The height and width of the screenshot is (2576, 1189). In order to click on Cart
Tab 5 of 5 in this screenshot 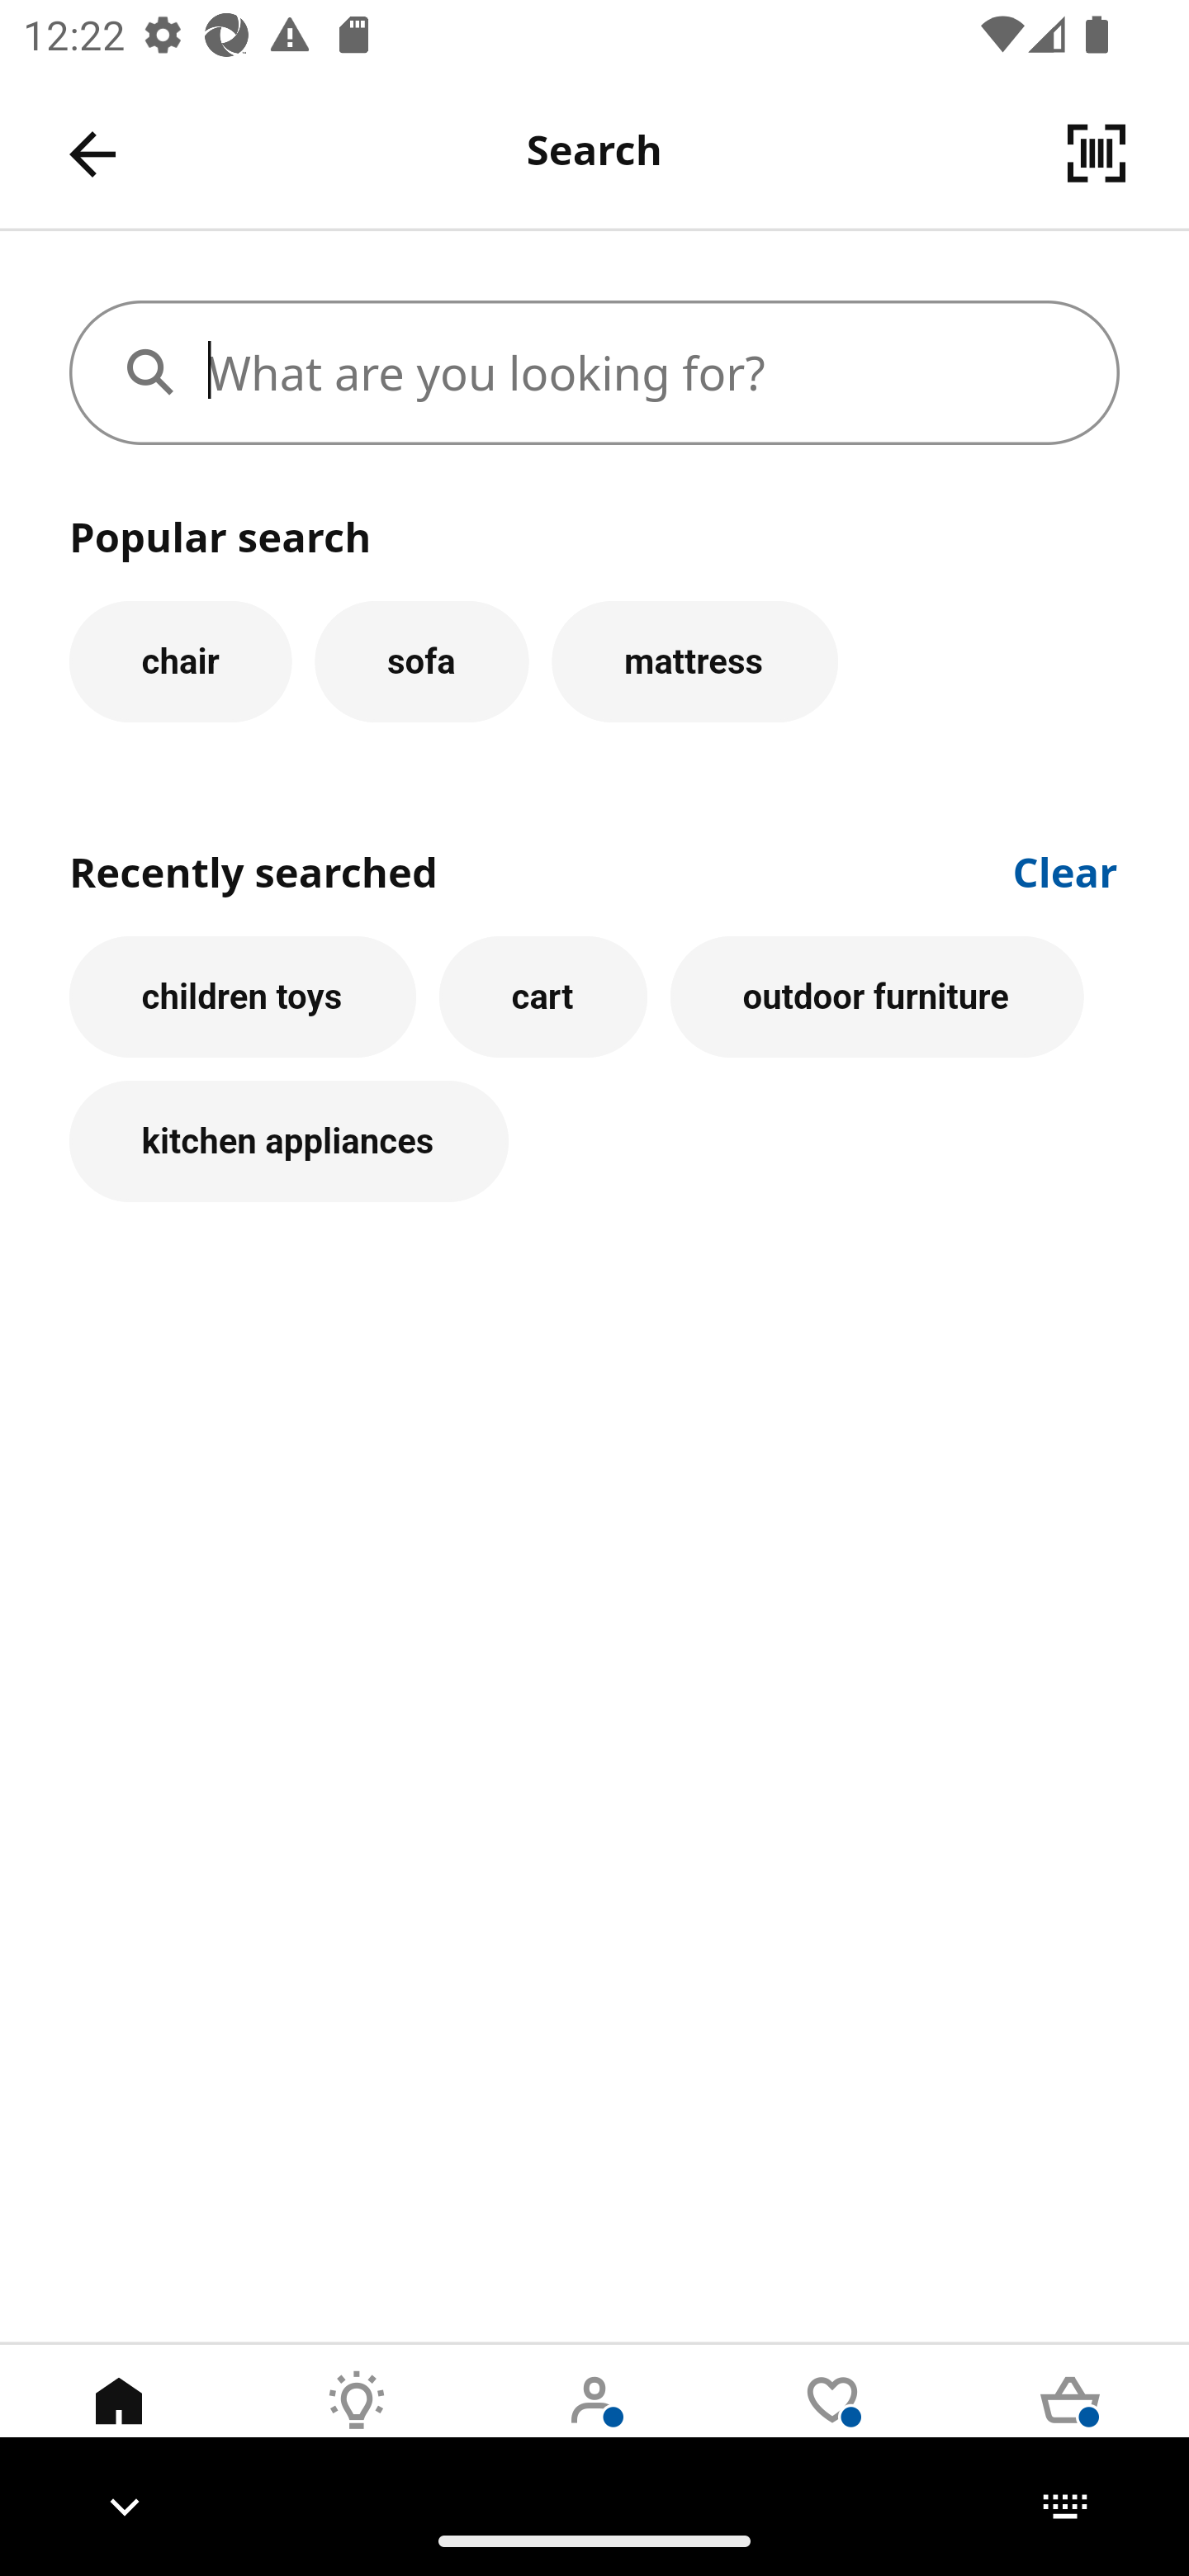, I will do `click(1070, 2425)`.